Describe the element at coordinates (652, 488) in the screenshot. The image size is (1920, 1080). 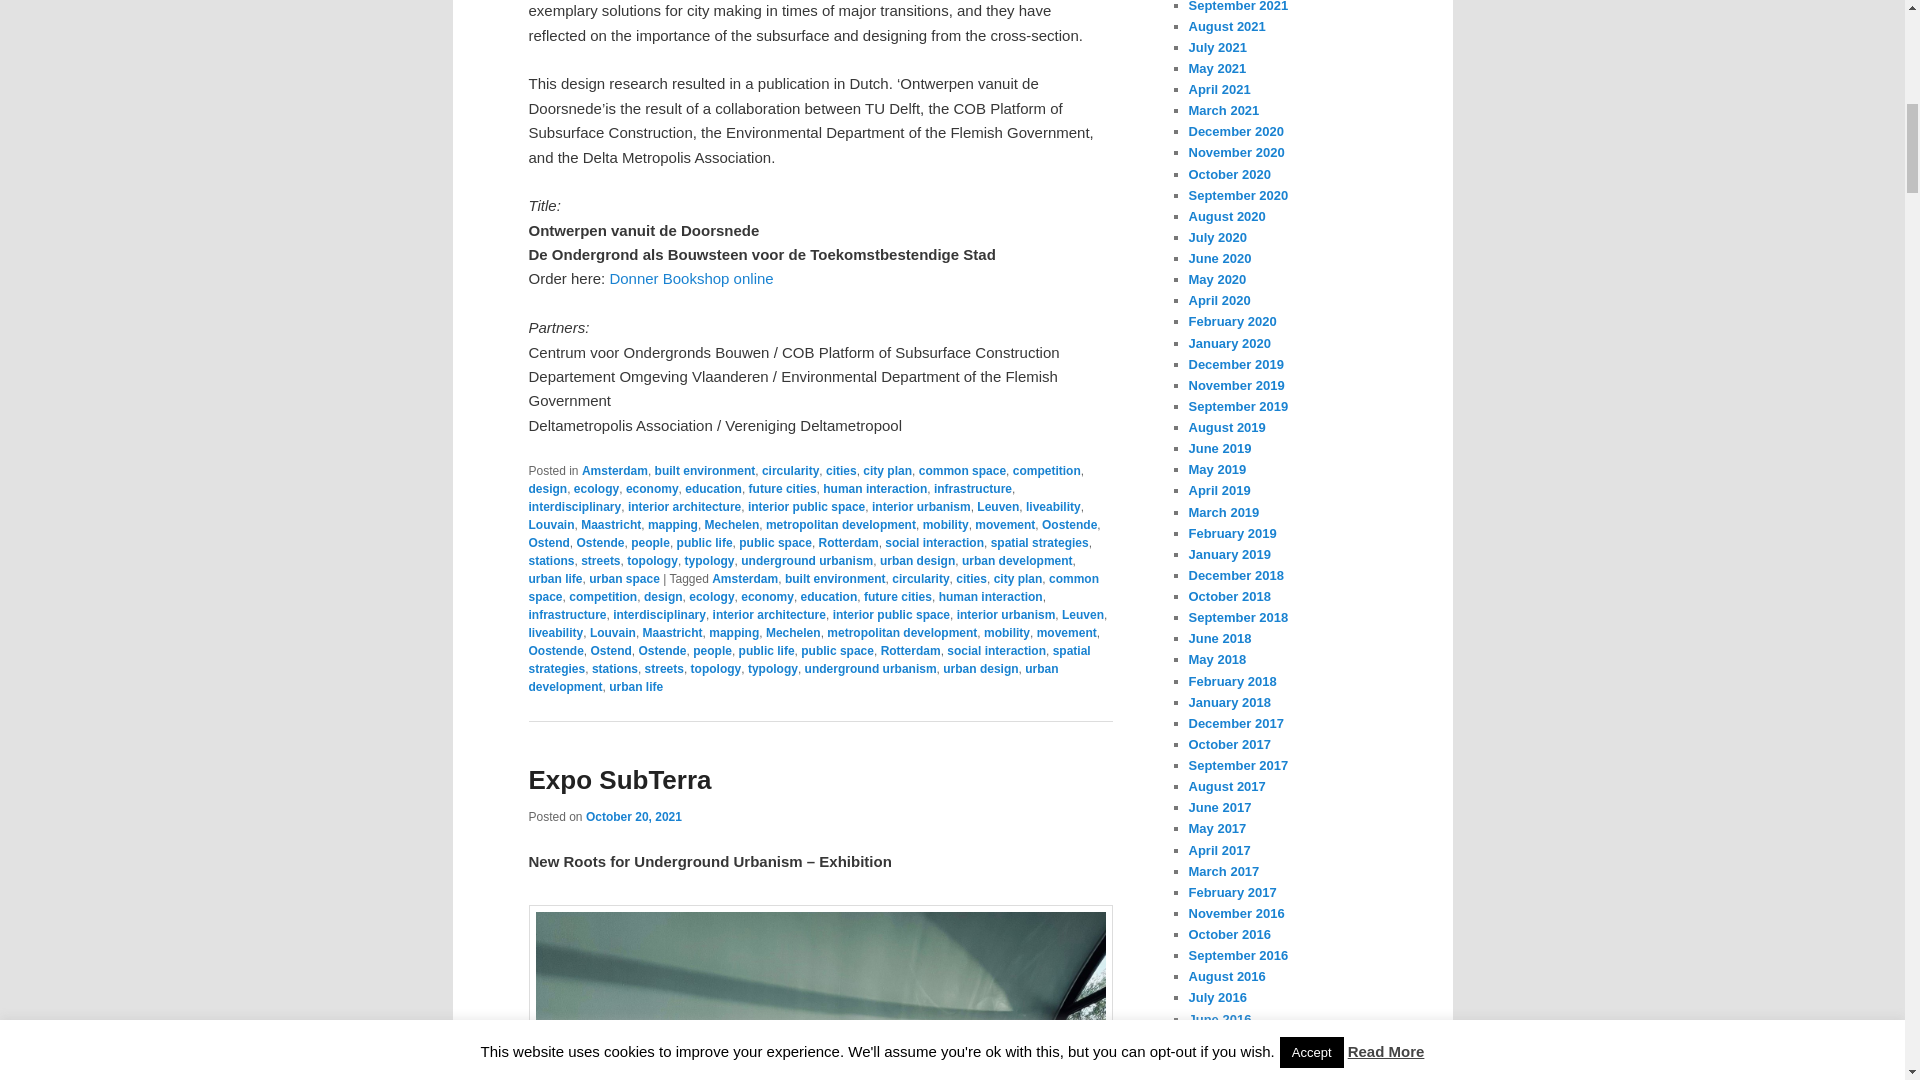
I see `economy` at that location.